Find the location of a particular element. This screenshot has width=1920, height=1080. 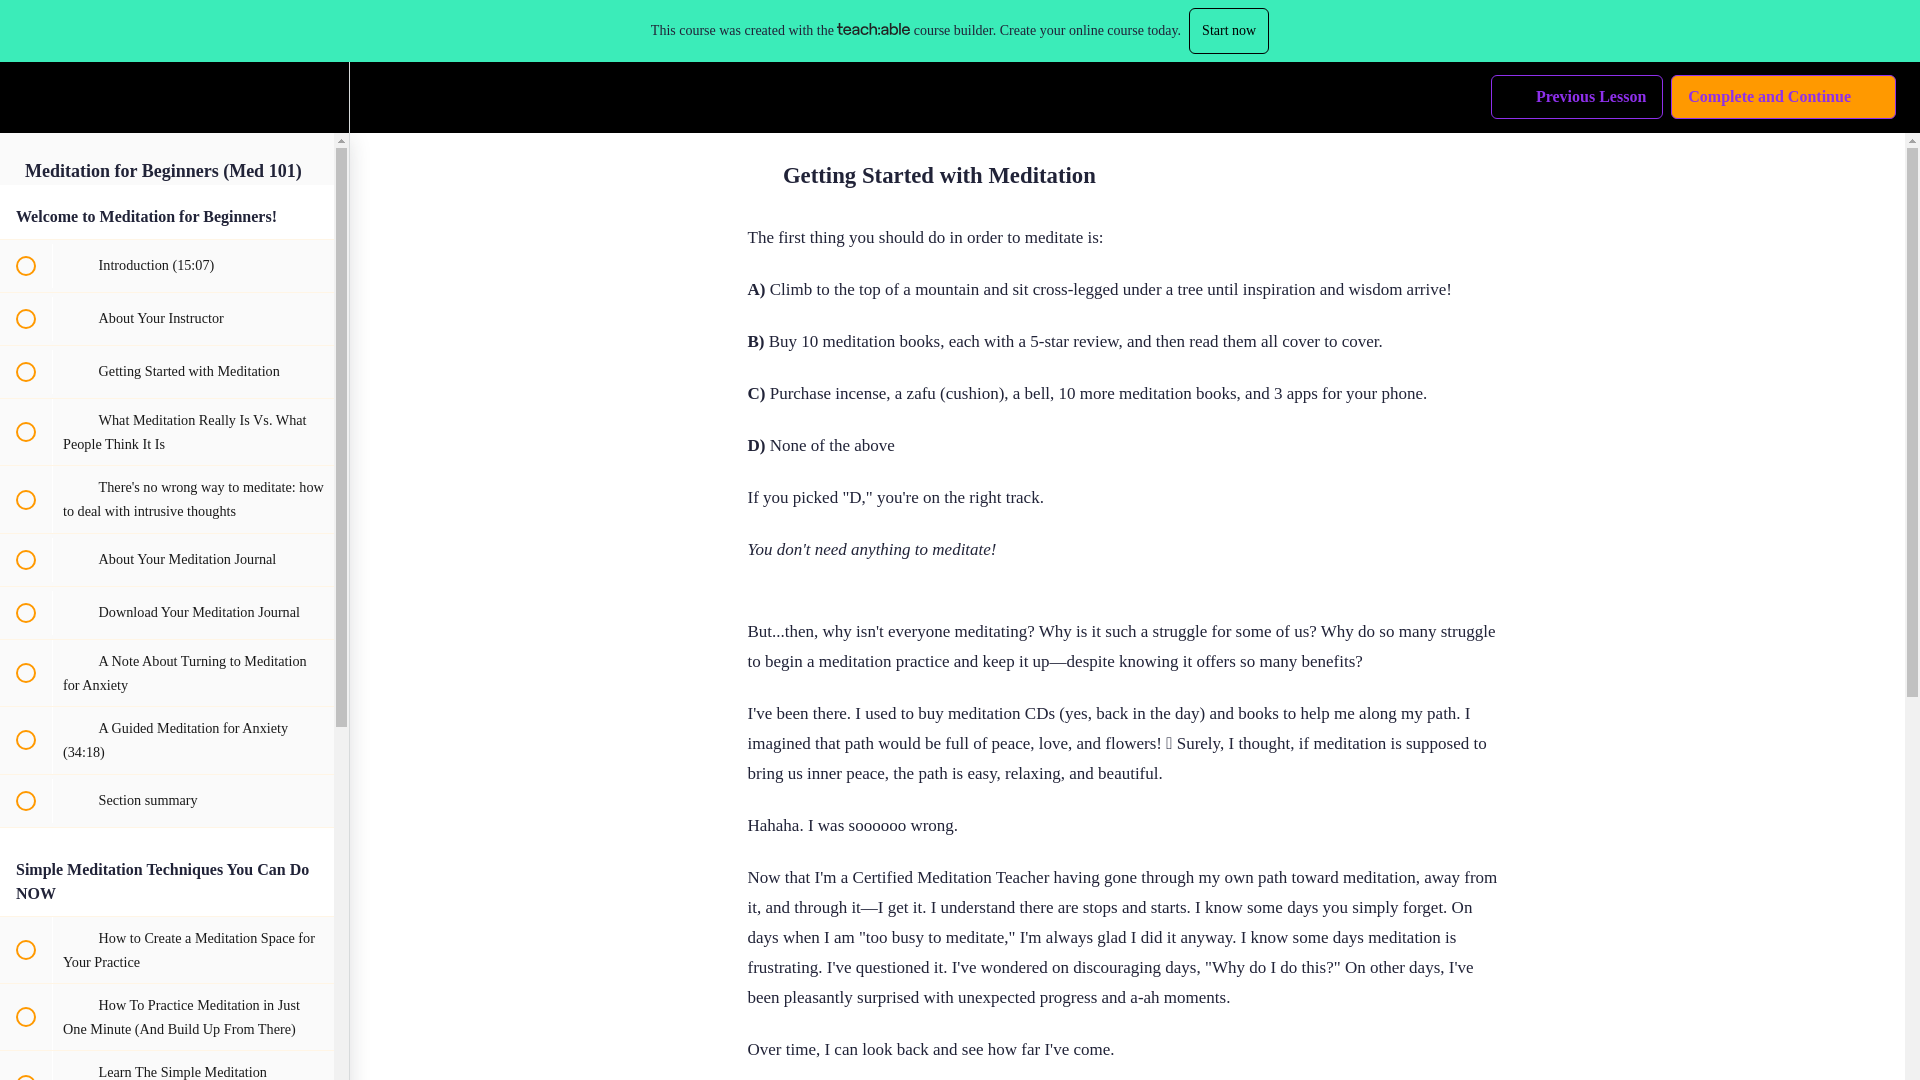

  Previous Lesson is located at coordinates (322, 97).